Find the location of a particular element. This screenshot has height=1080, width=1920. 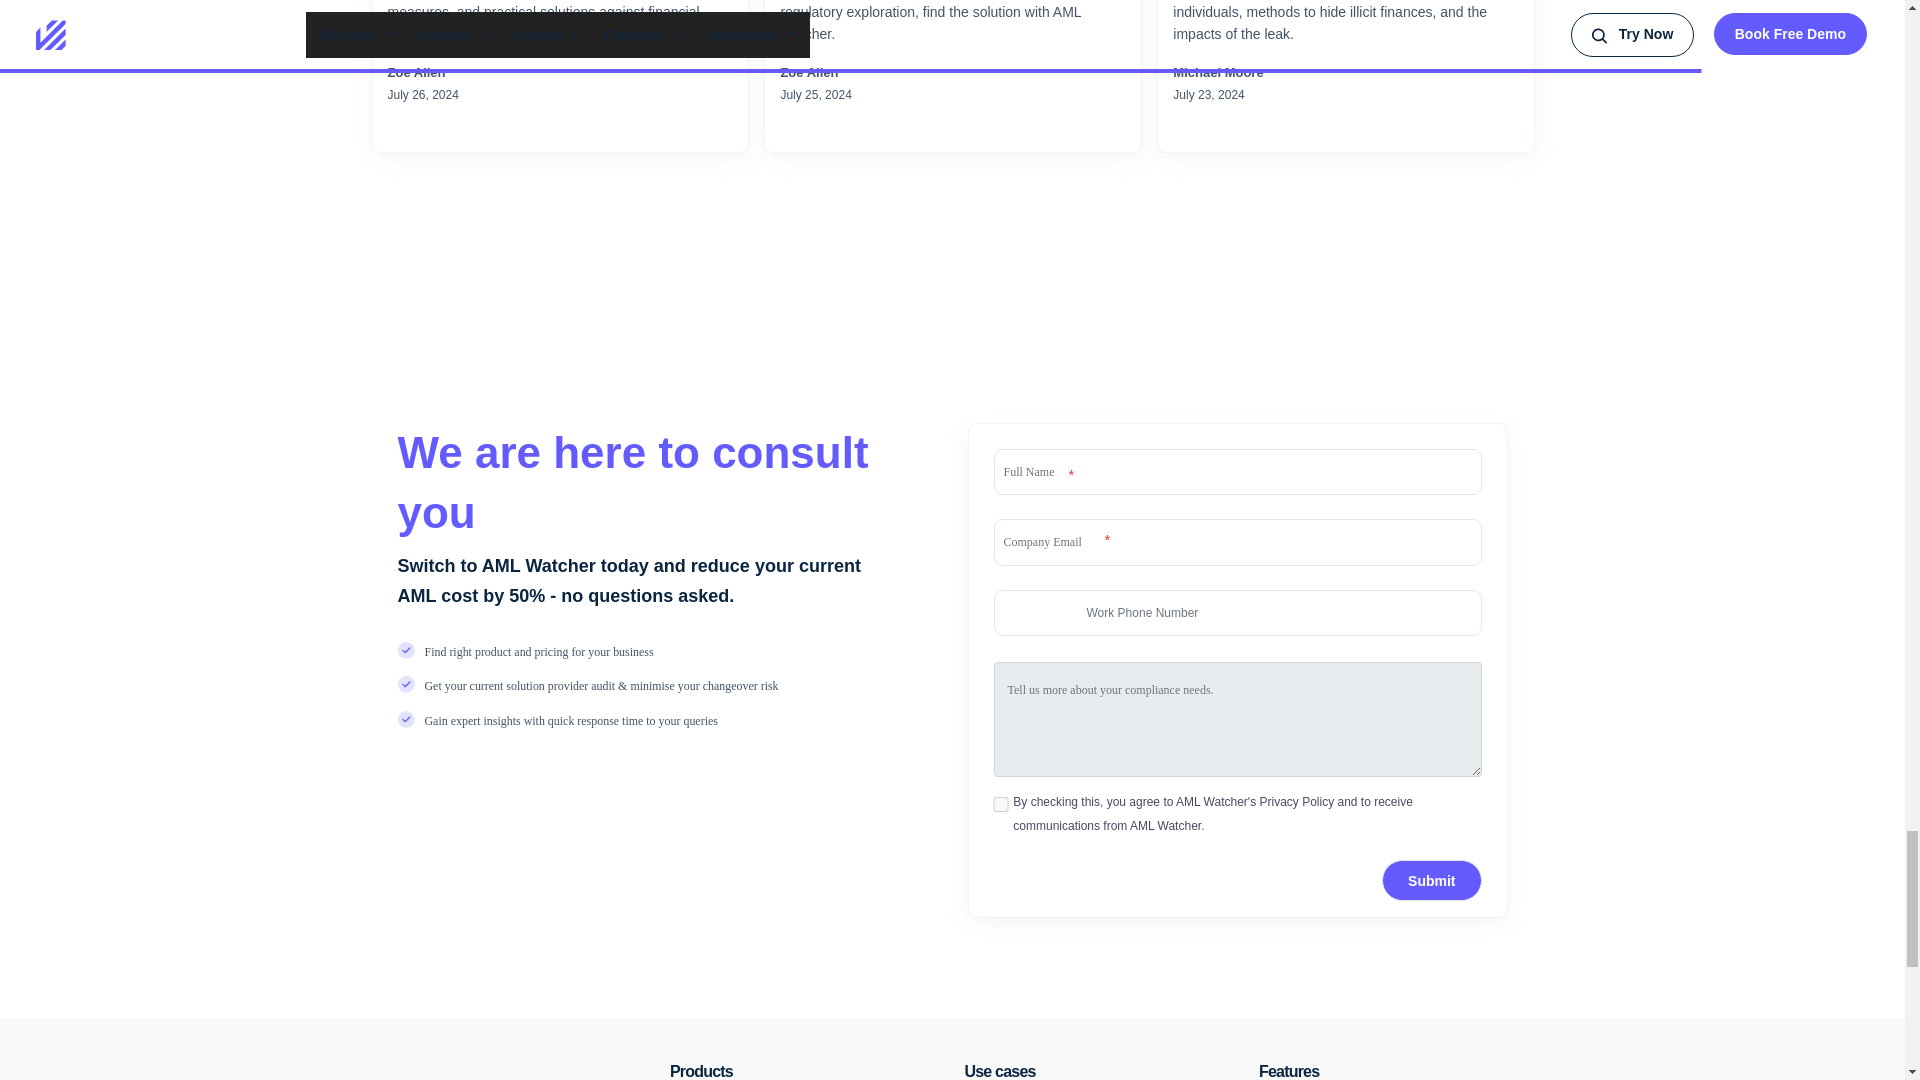

Submit is located at coordinates (1431, 880).